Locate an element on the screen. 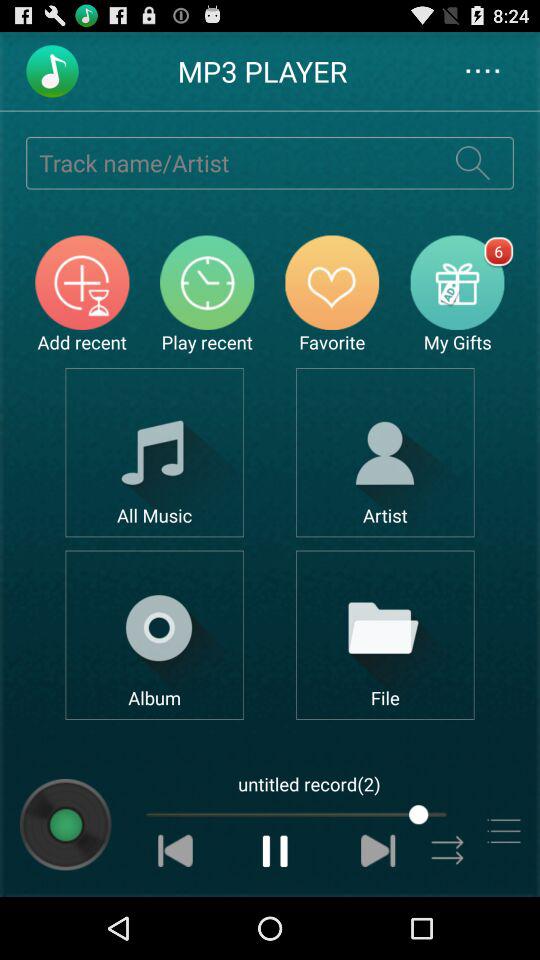 The image size is (540, 960). open playlist is located at coordinates (504, 830).